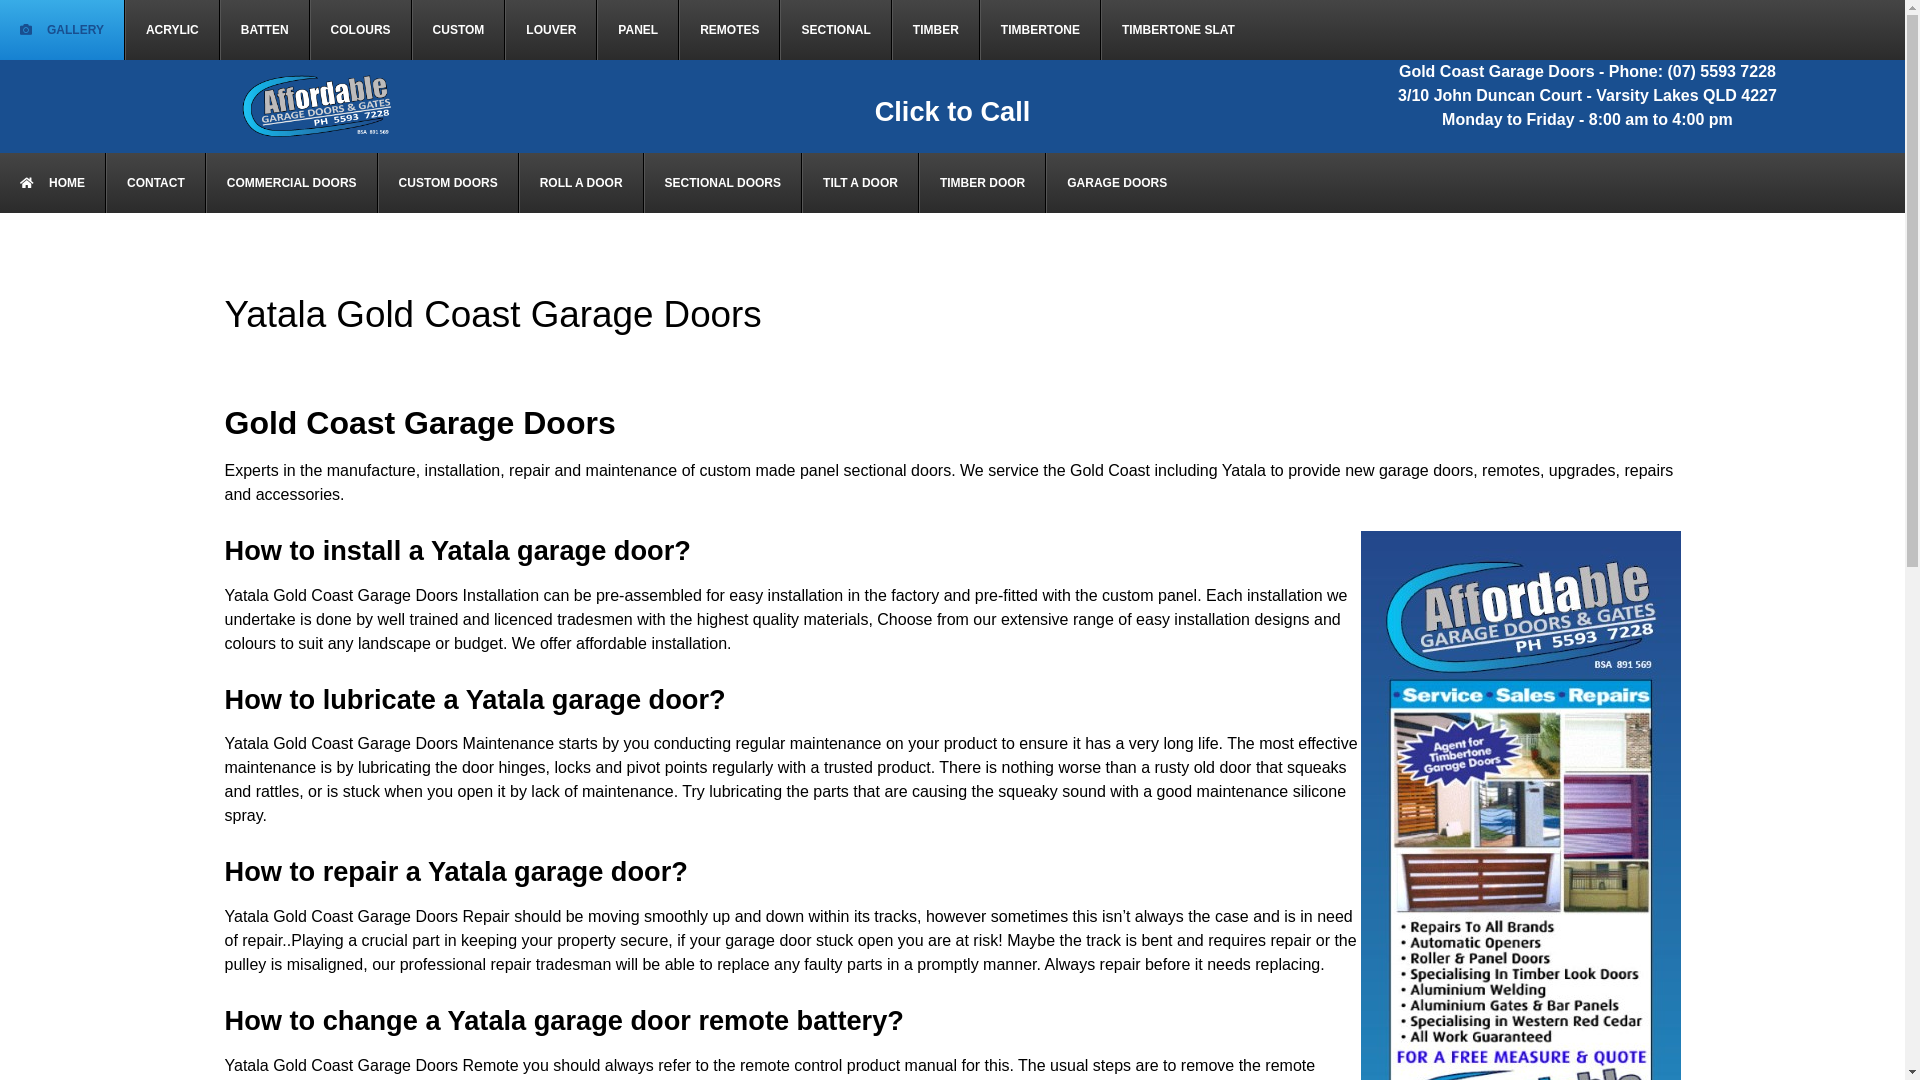 The image size is (1920, 1080). I want to click on Affordable Garage Doors, so click(318, 106).